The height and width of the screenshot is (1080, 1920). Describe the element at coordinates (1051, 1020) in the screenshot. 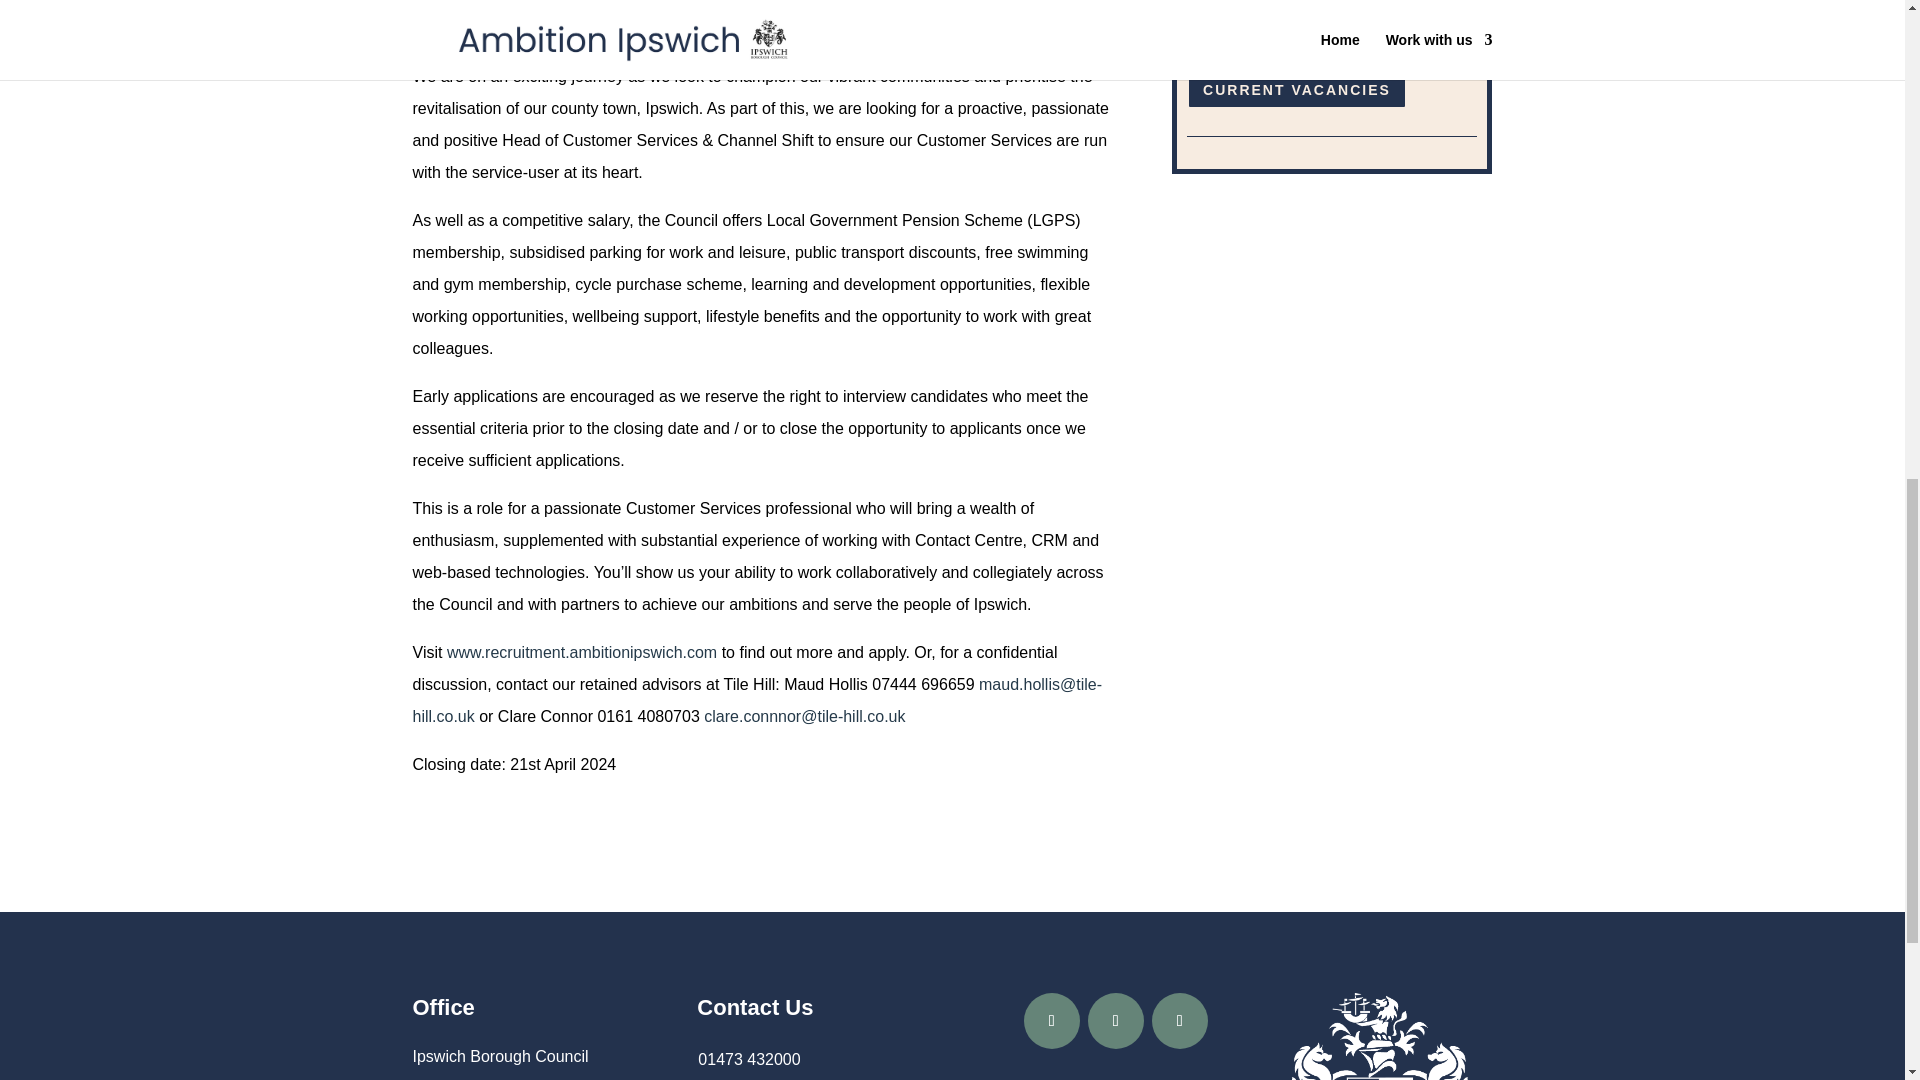

I see `Follow on Facebook` at that location.